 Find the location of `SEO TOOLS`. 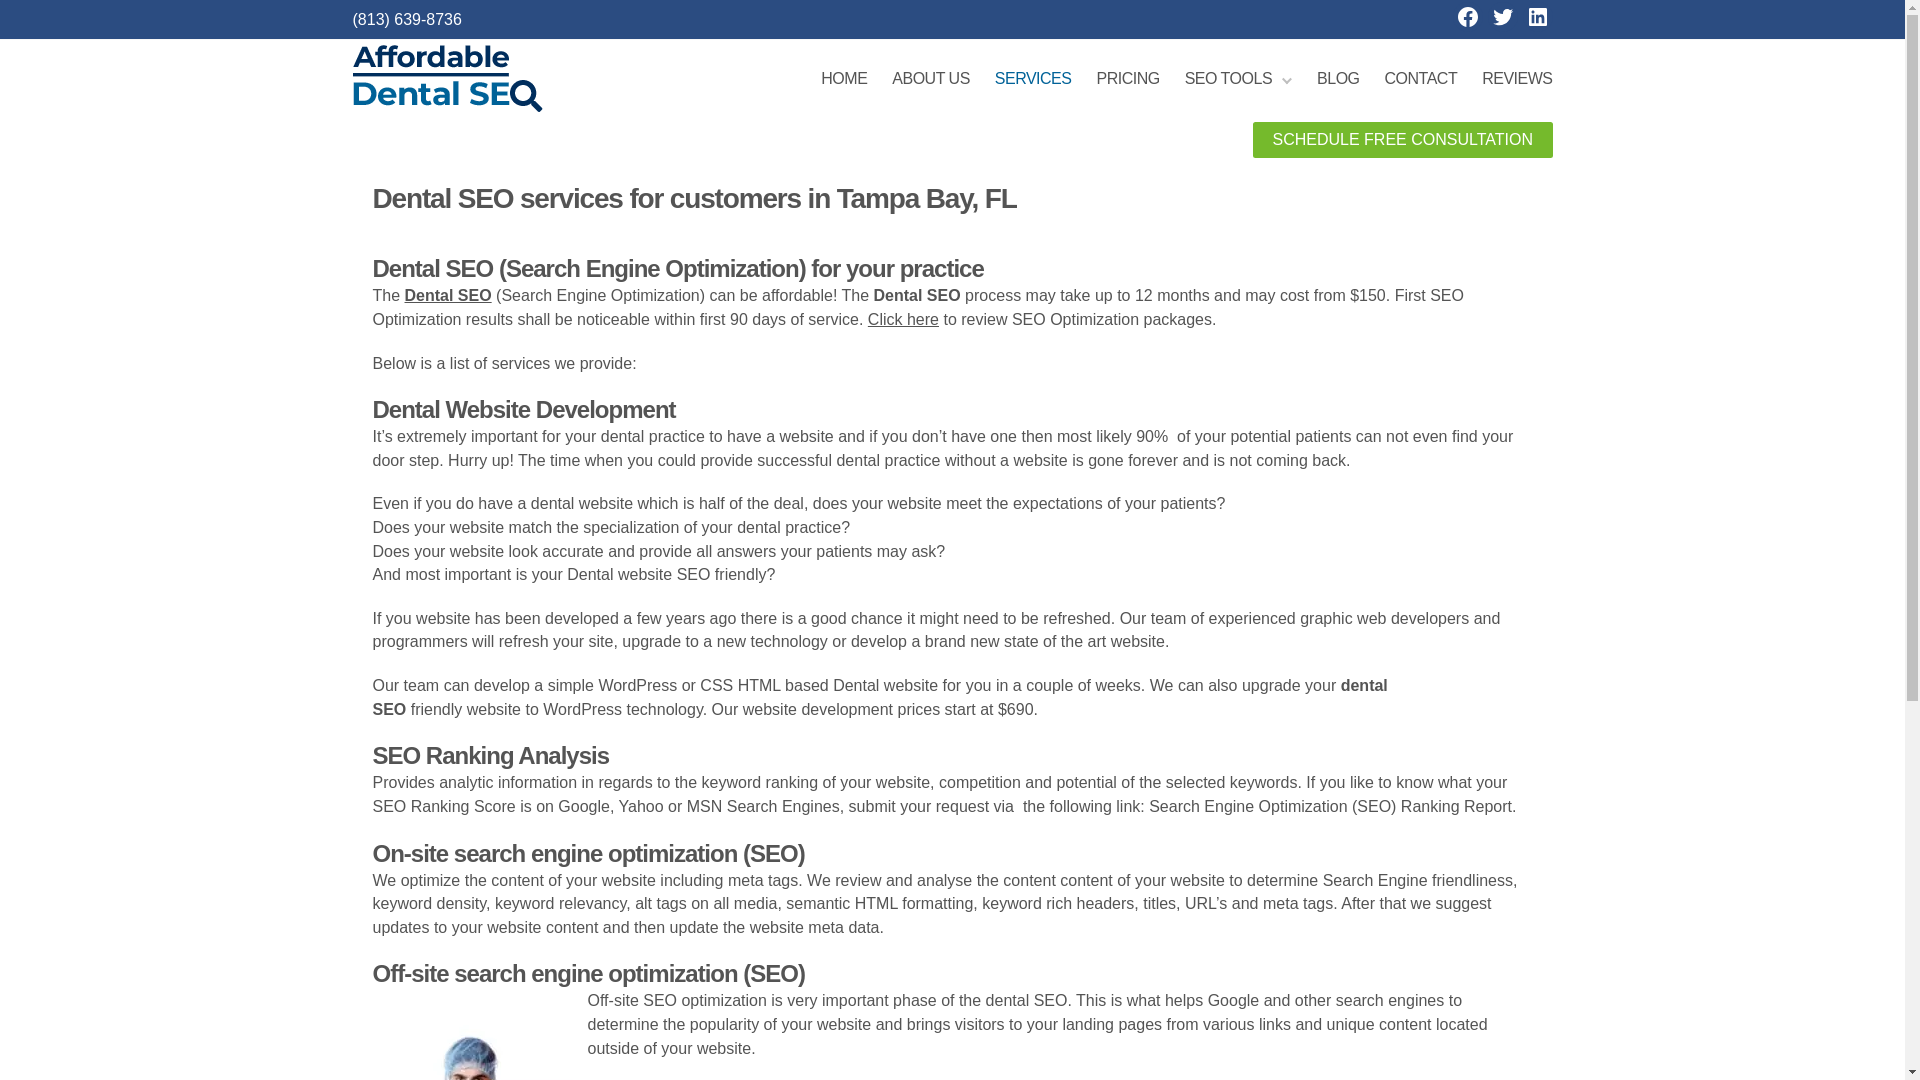

SEO TOOLS is located at coordinates (1238, 78).